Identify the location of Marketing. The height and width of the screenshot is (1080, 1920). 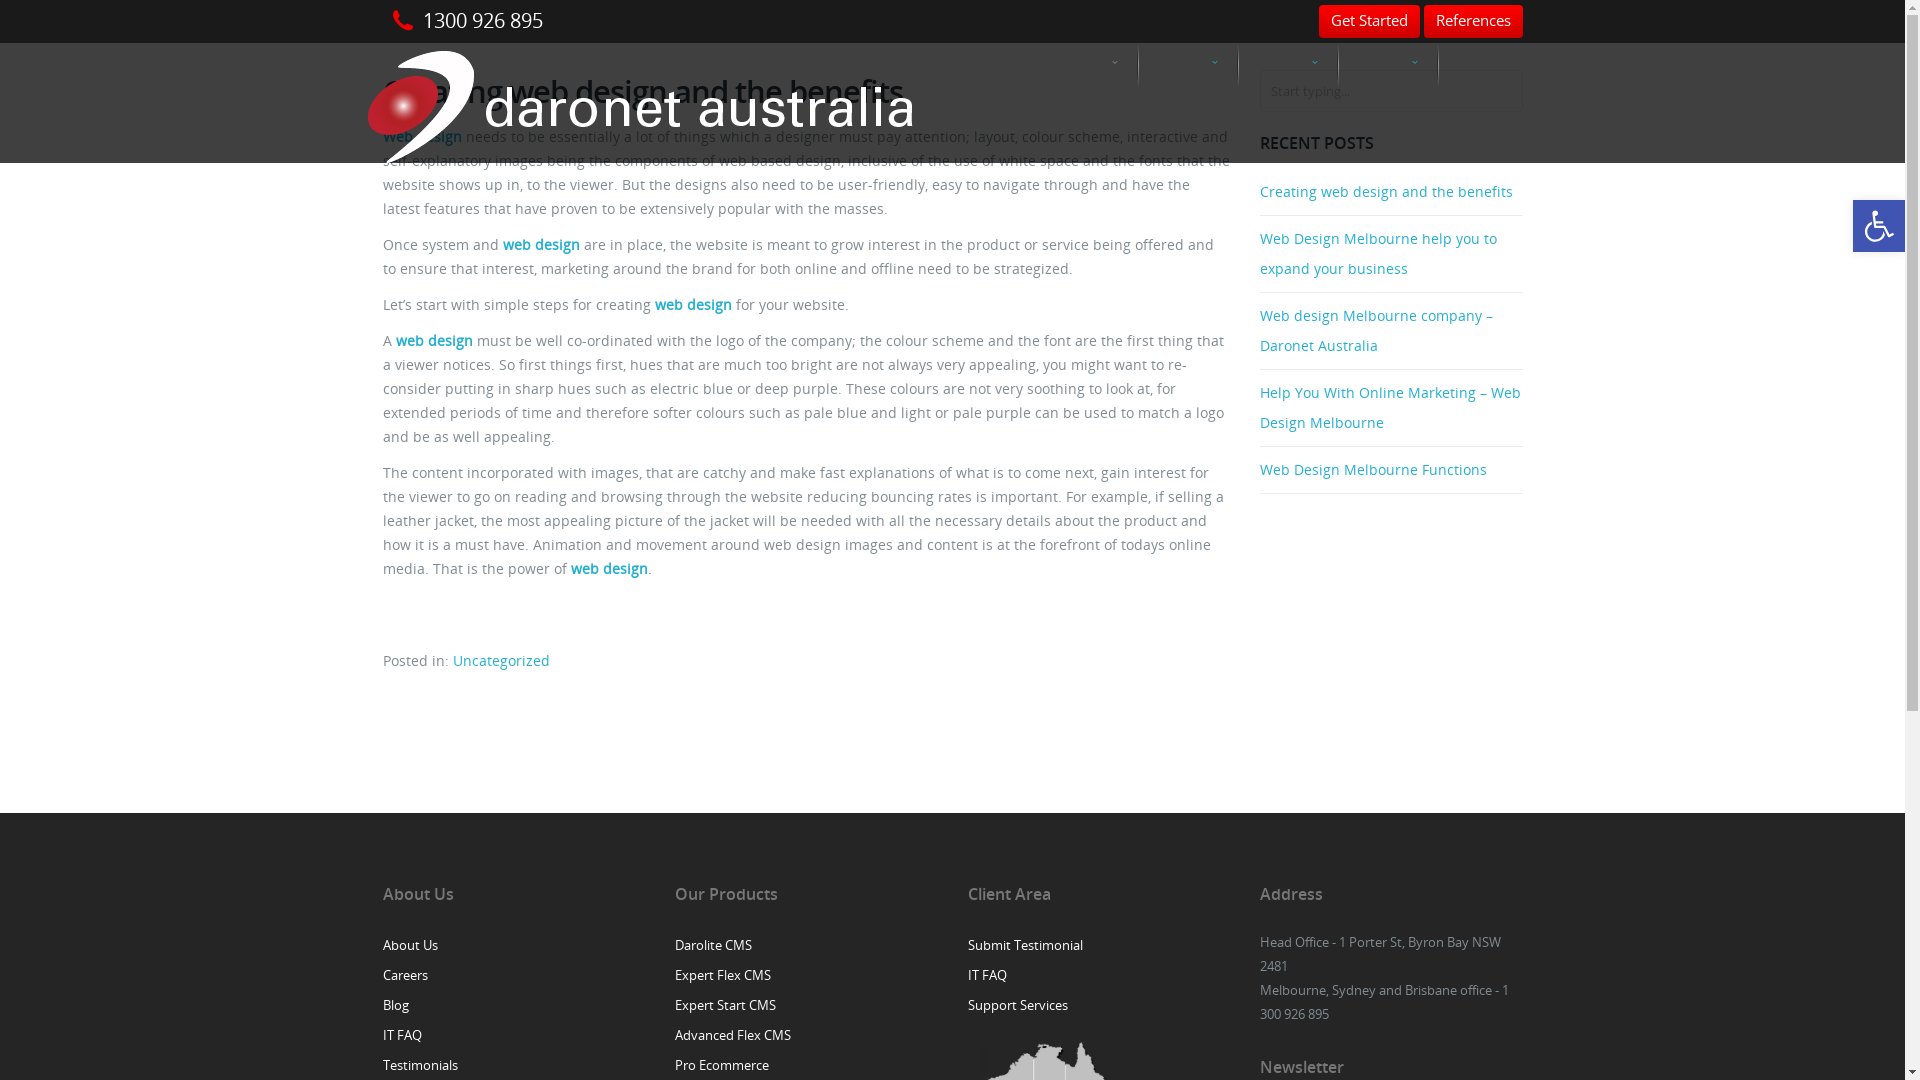
(1288, 65).